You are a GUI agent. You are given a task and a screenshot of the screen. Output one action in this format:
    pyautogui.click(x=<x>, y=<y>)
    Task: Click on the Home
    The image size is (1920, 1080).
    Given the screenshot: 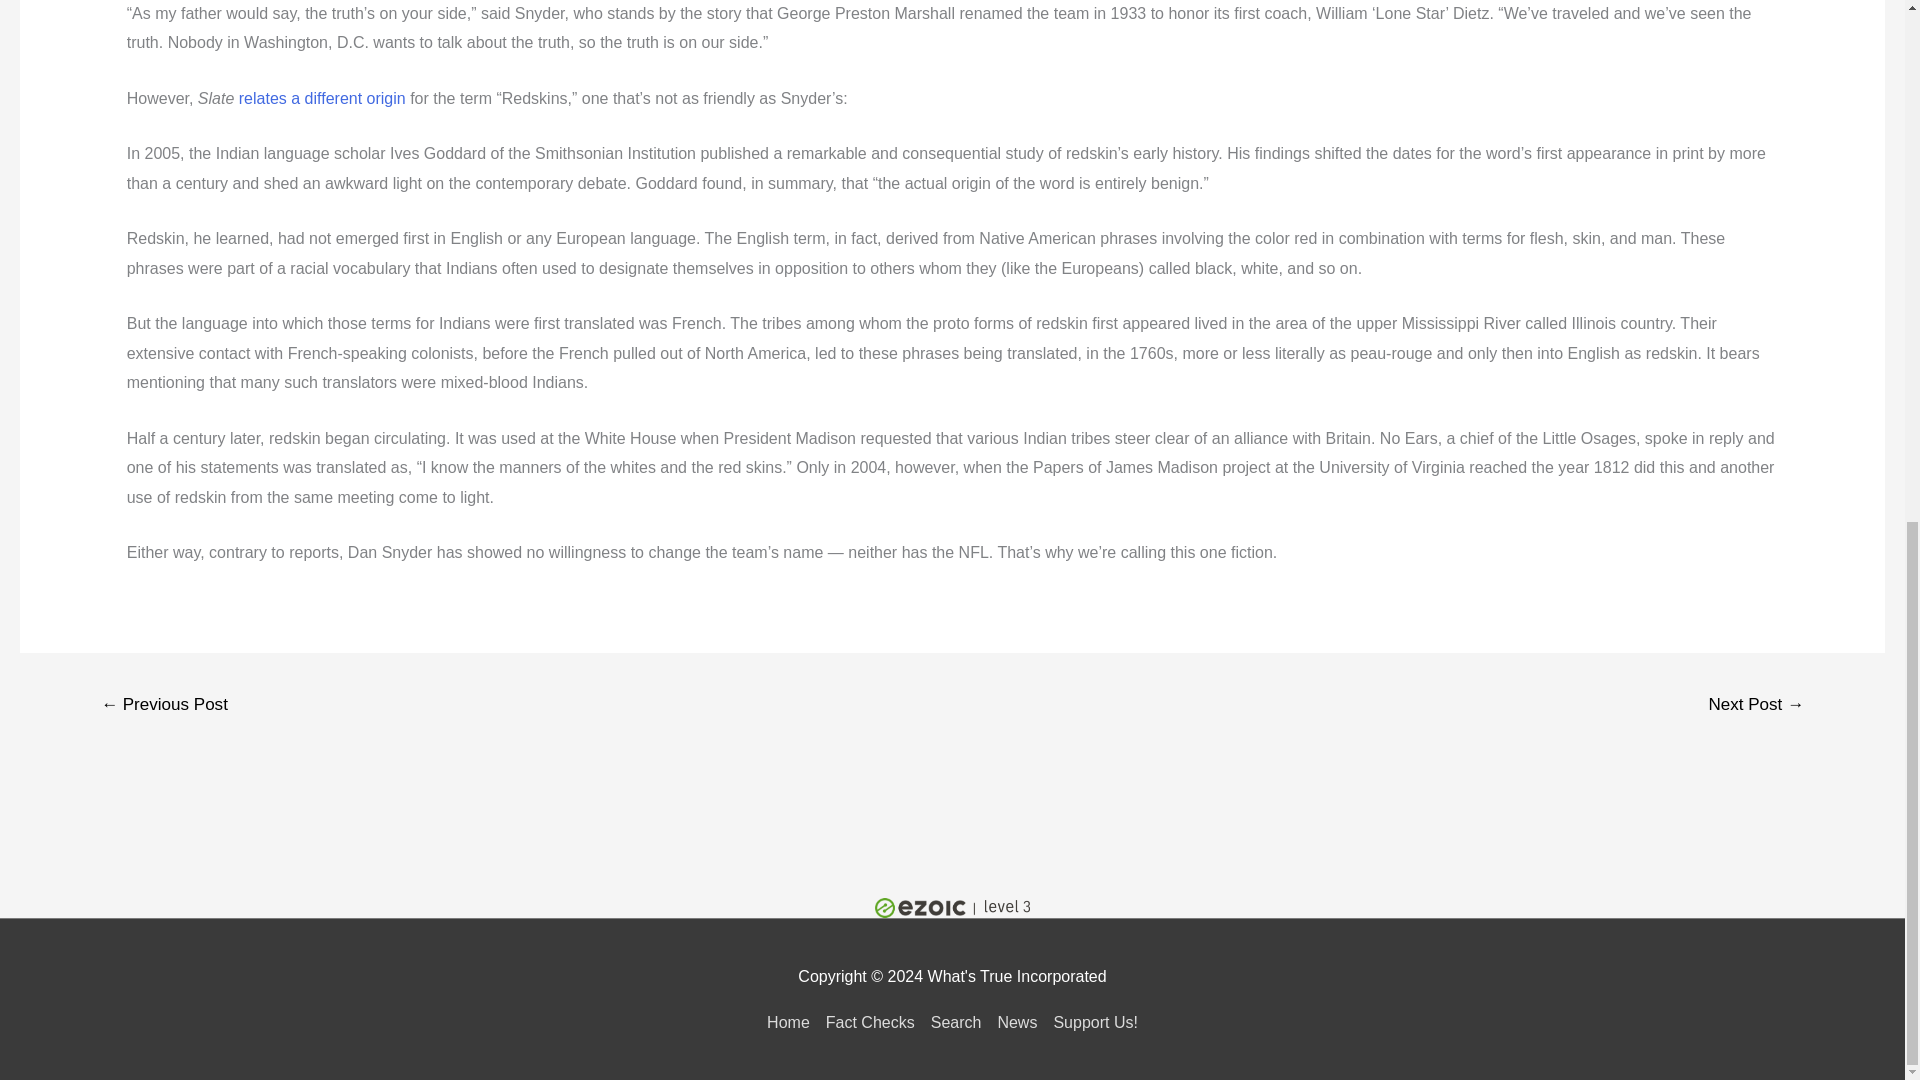 What is the action you would take?
    pyautogui.click(x=792, y=1022)
    